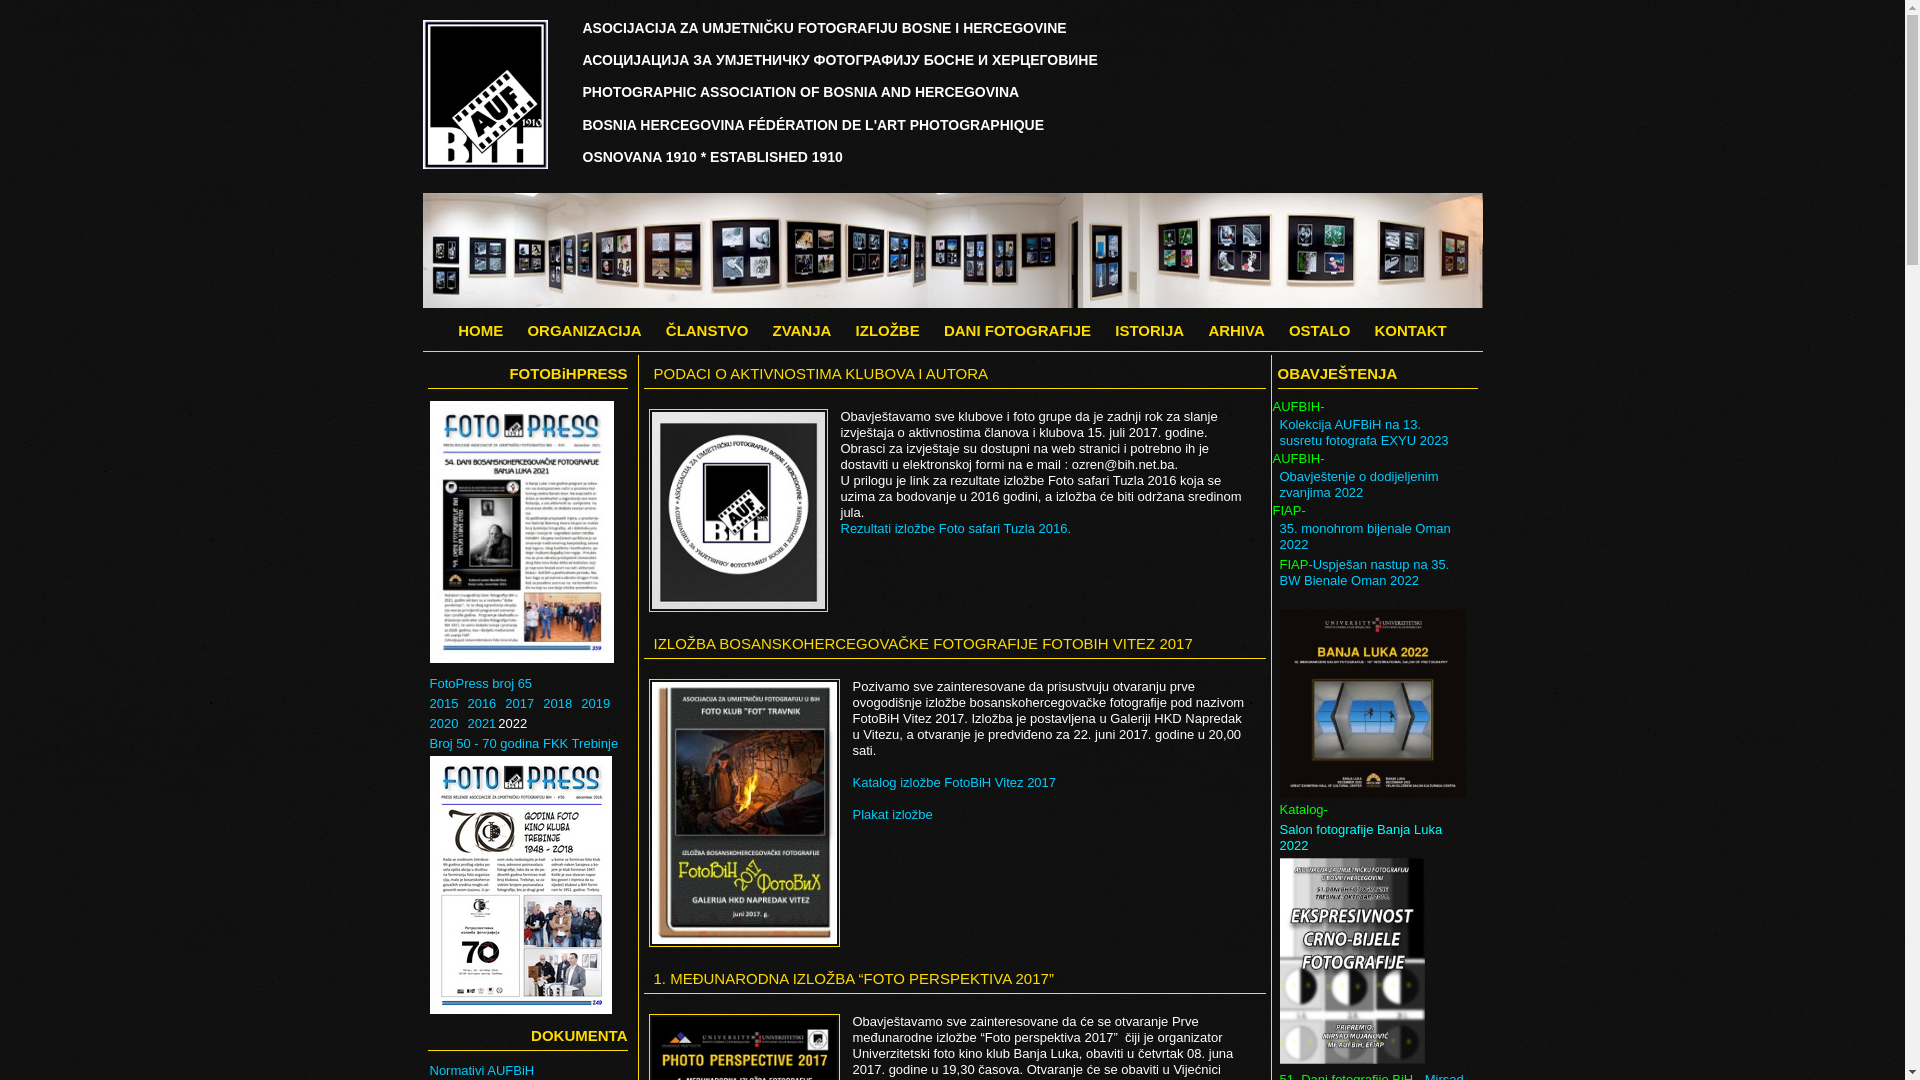 Image resolution: width=1920 pixels, height=1080 pixels. Describe the element at coordinates (1018, 330) in the screenshot. I see `DANI FOTOGRAFIJE` at that location.